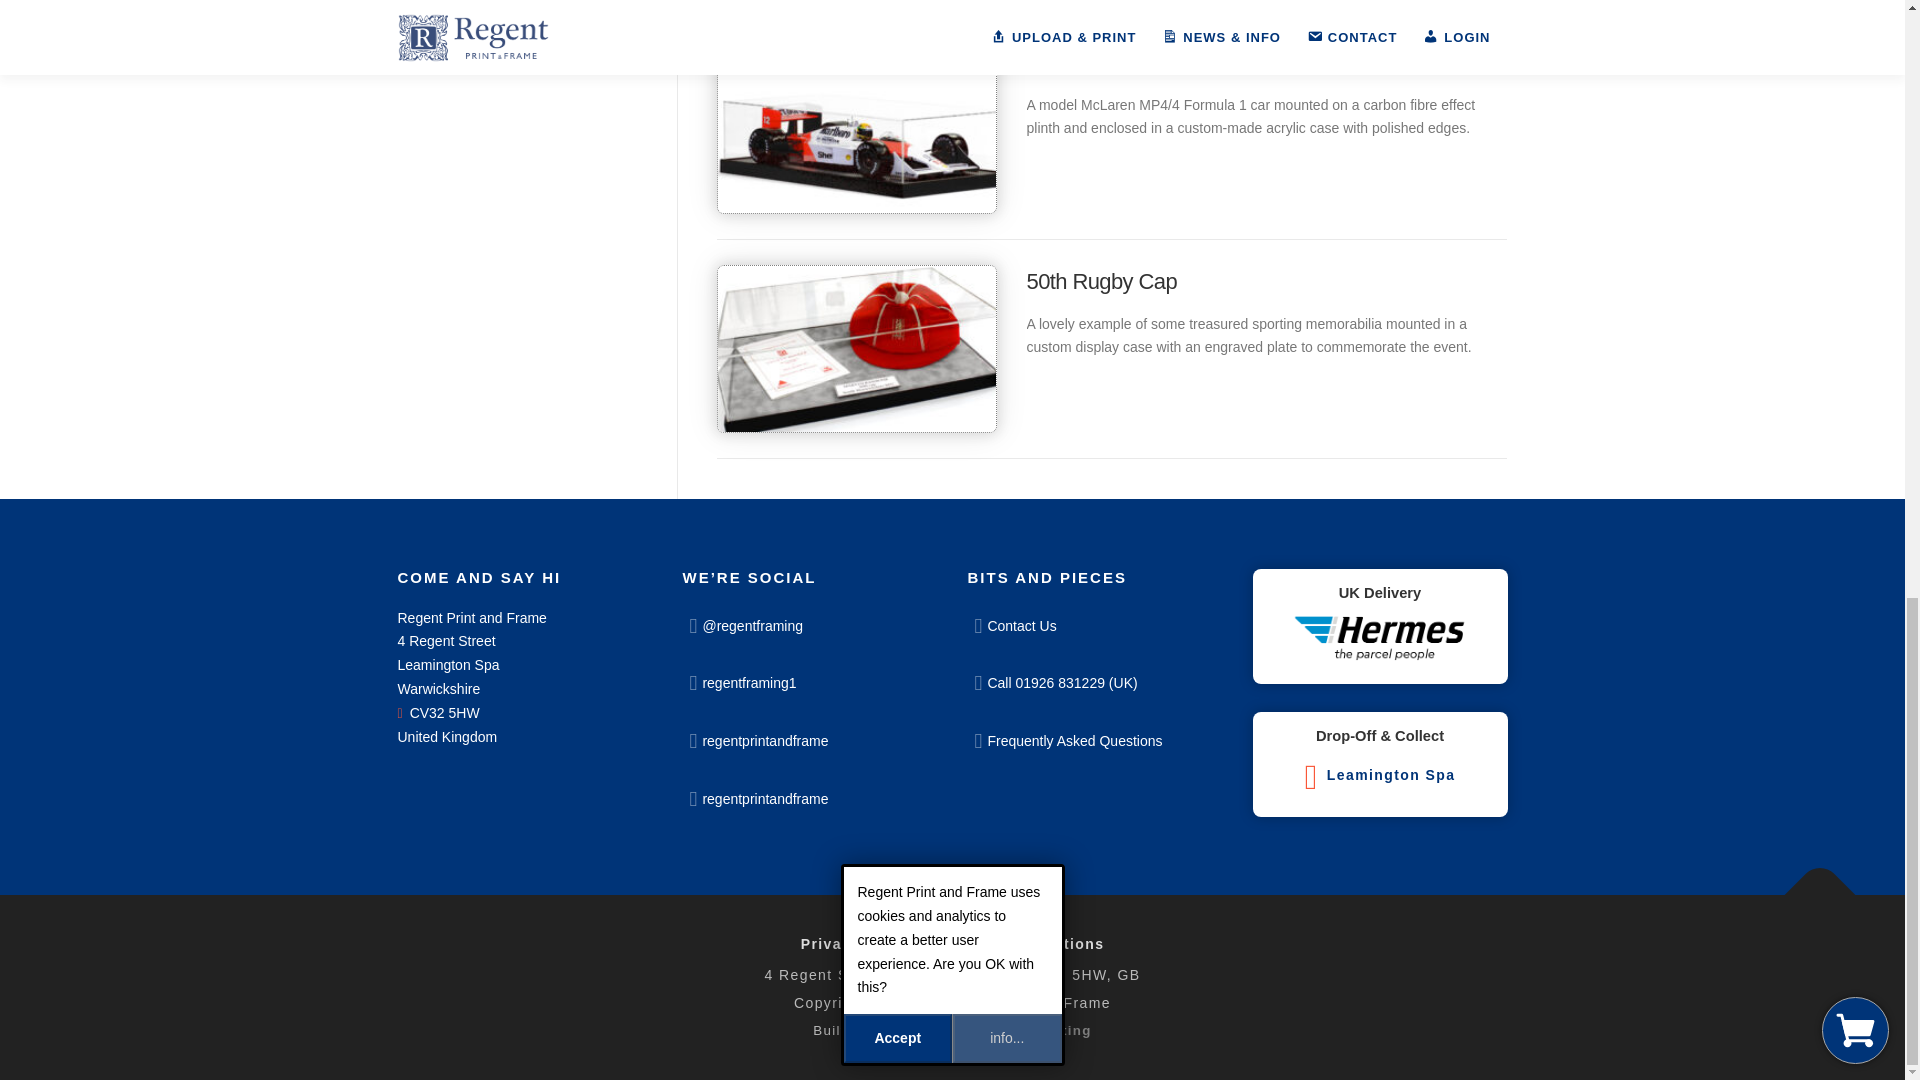  What do you see at coordinates (808, 798) in the screenshot?
I see `regentprintandframe` at bounding box center [808, 798].